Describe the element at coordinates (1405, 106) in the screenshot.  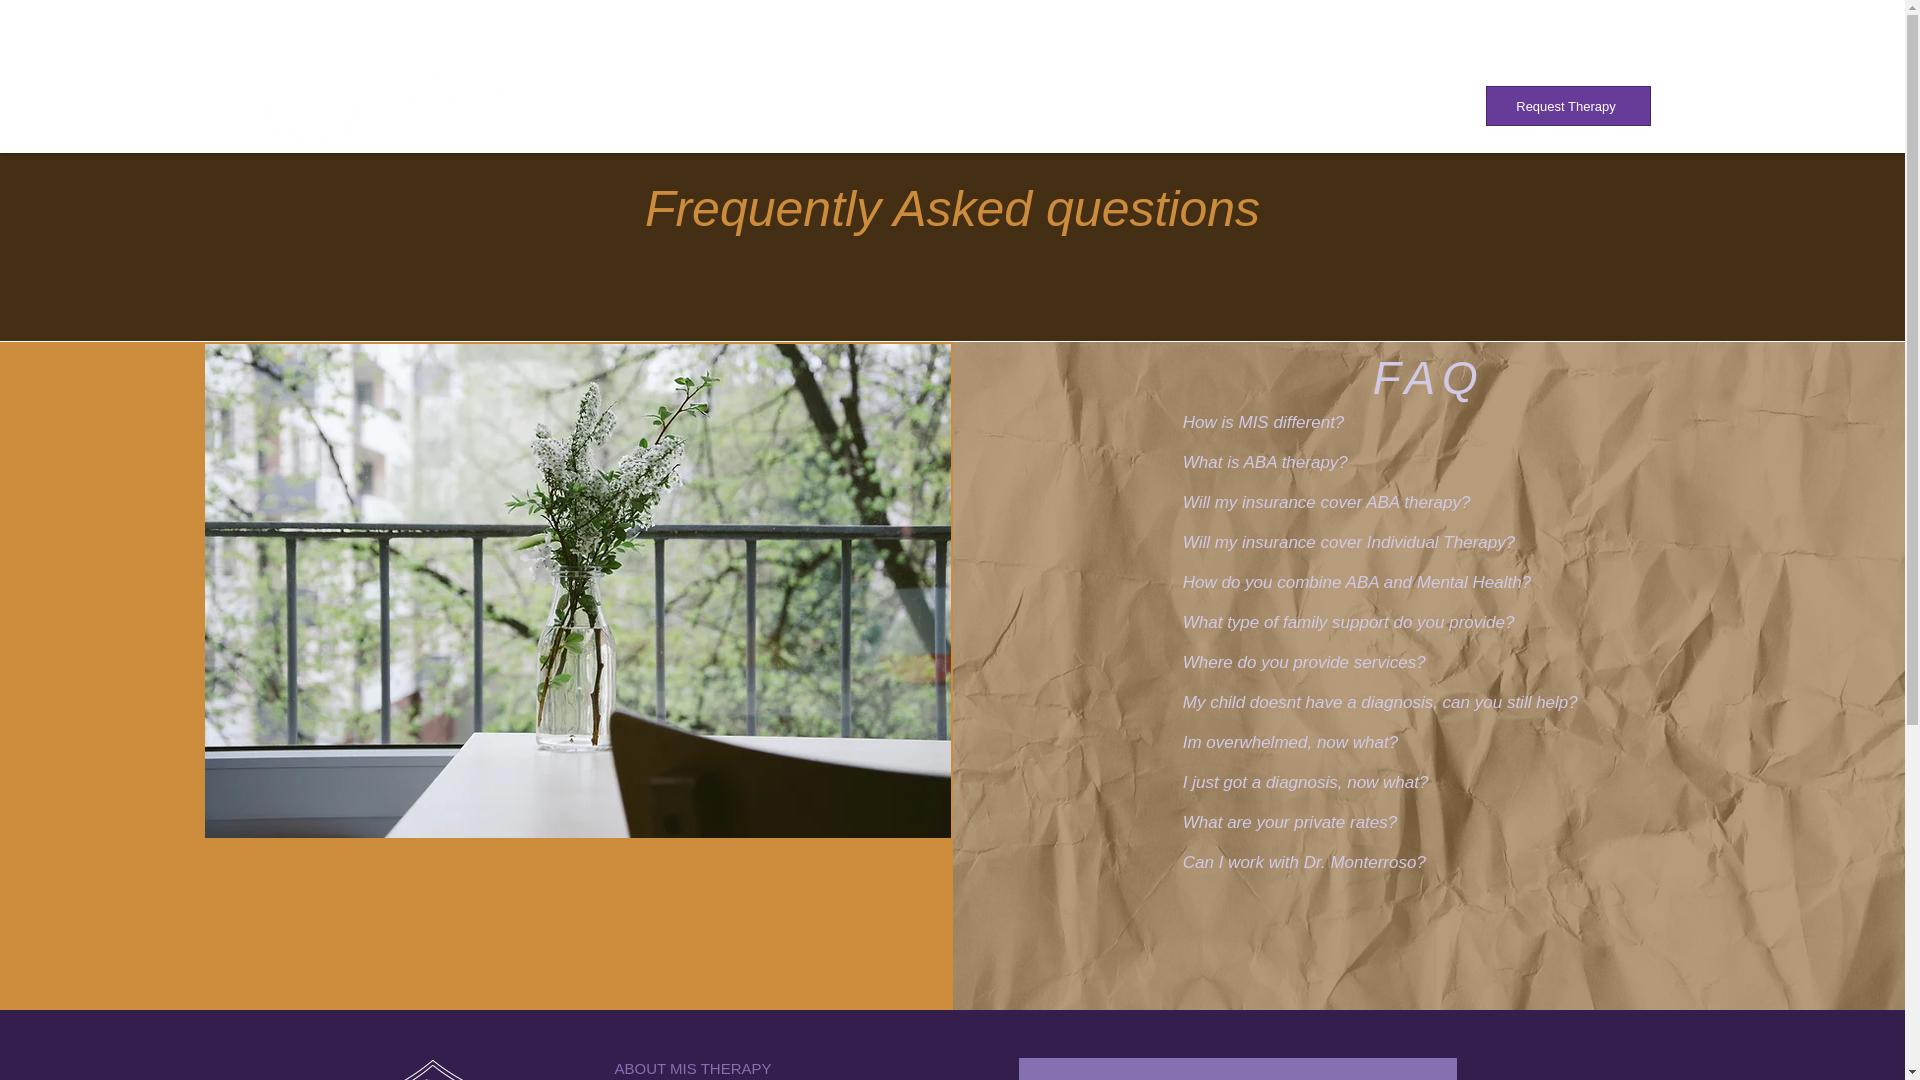
I see `BLOG` at that location.